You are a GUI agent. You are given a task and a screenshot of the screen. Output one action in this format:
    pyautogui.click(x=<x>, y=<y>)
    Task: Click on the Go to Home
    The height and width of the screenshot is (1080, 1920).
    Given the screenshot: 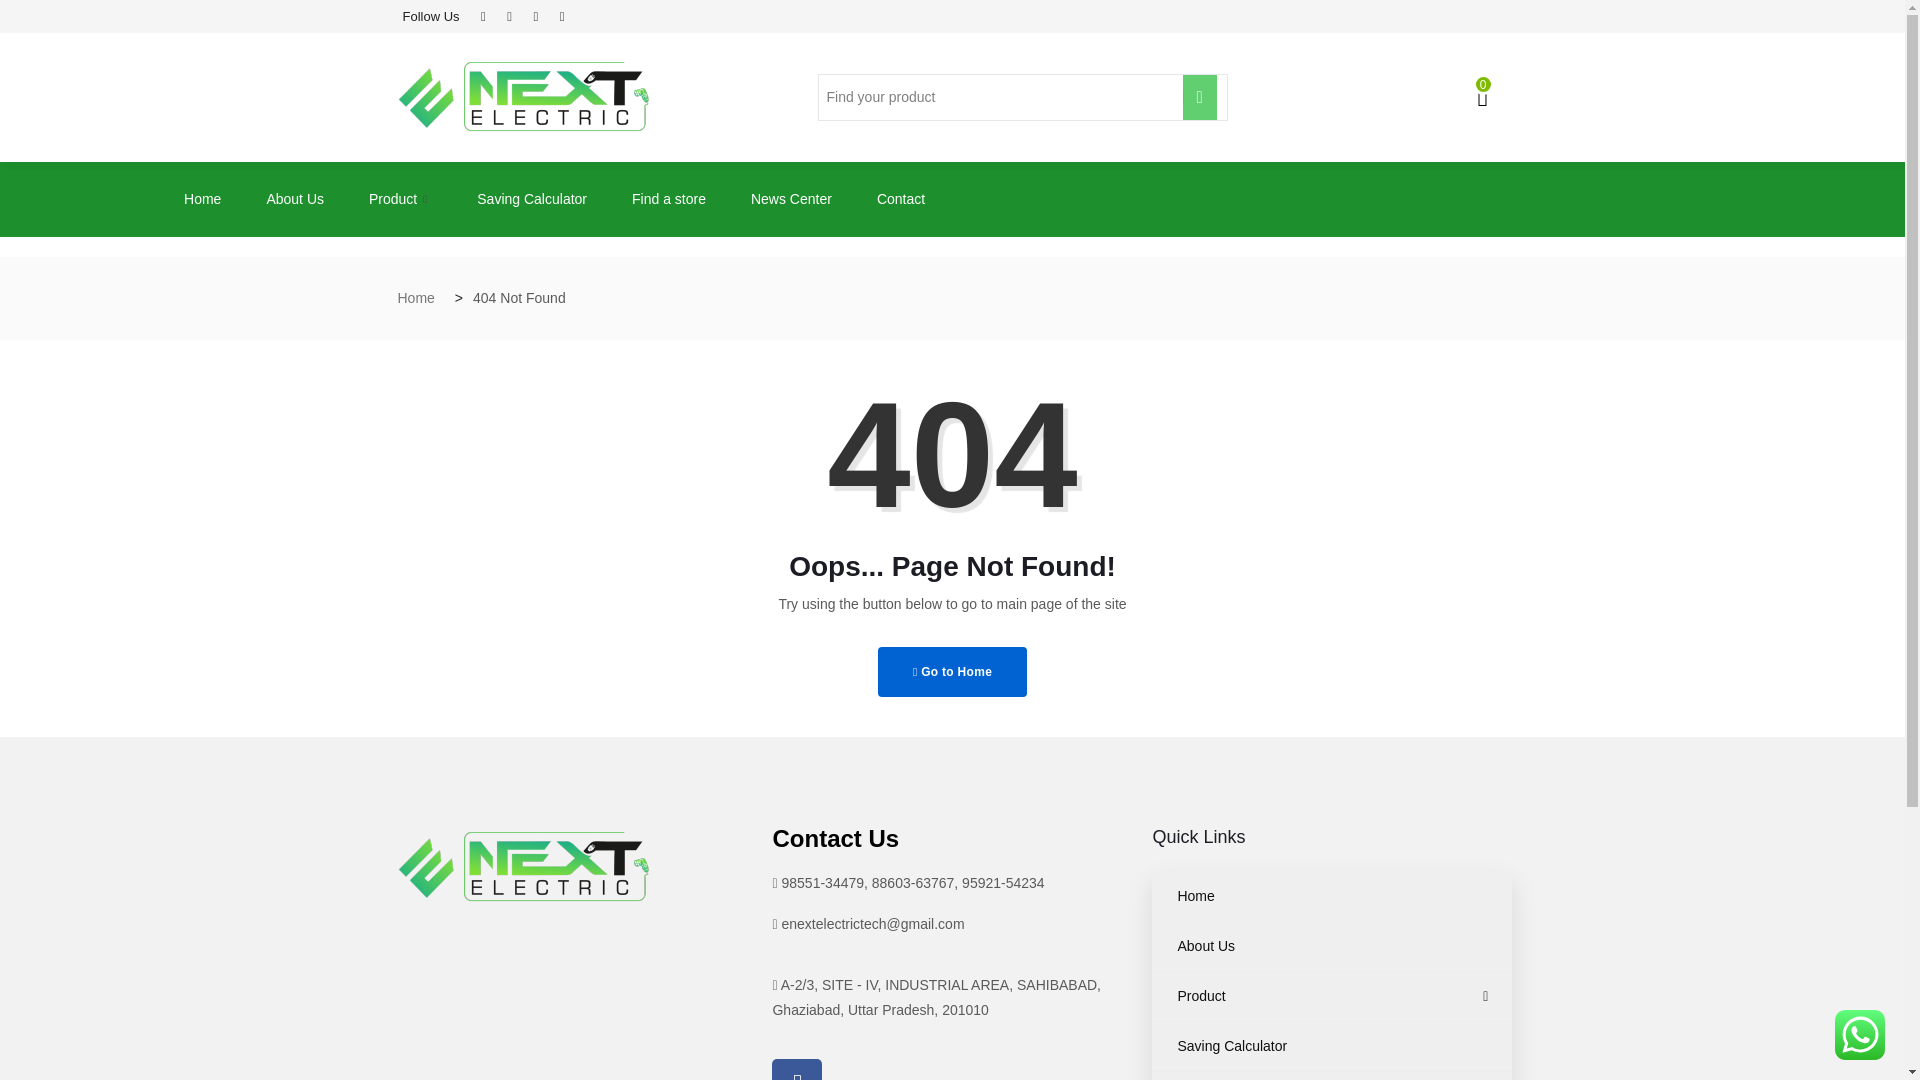 What is the action you would take?
    pyautogui.click(x=952, y=671)
    